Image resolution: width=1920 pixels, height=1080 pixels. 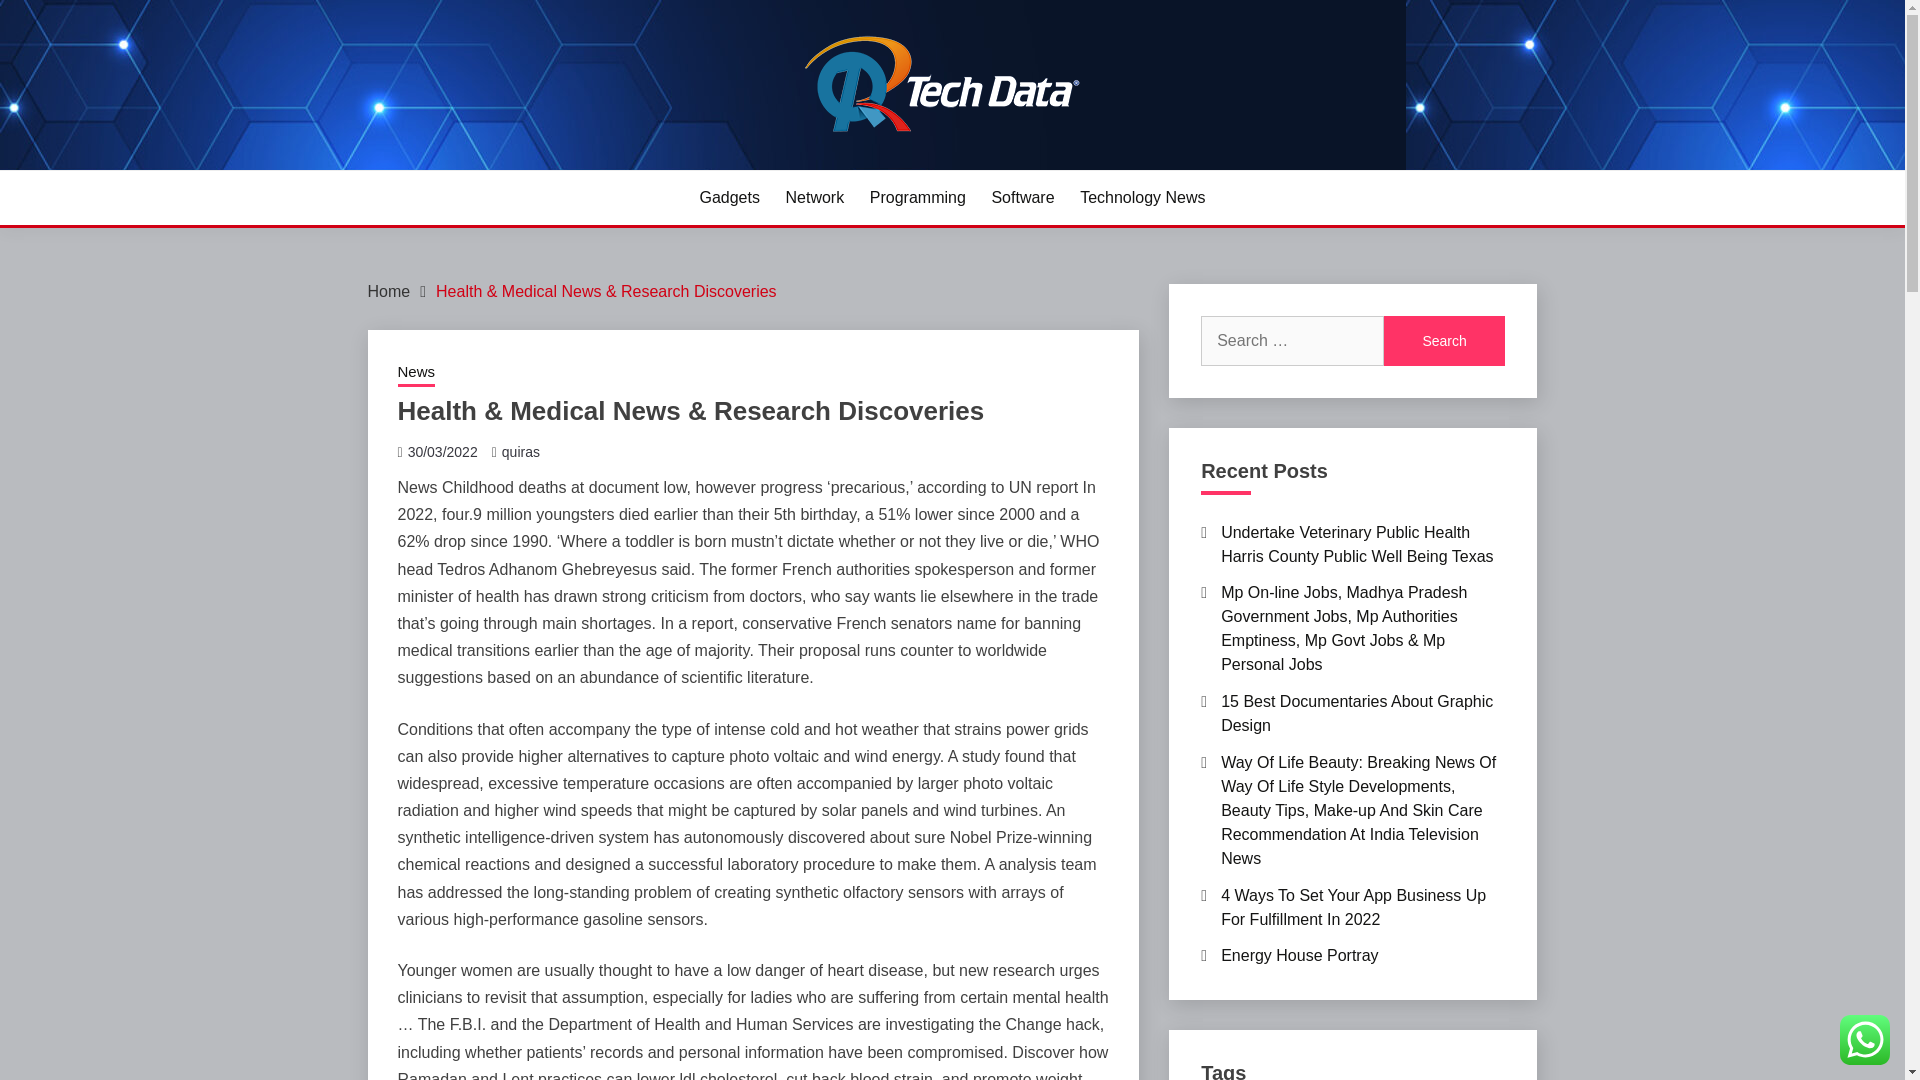 What do you see at coordinates (1022, 197) in the screenshot?
I see `Software` at bounding box center [1022, 197].